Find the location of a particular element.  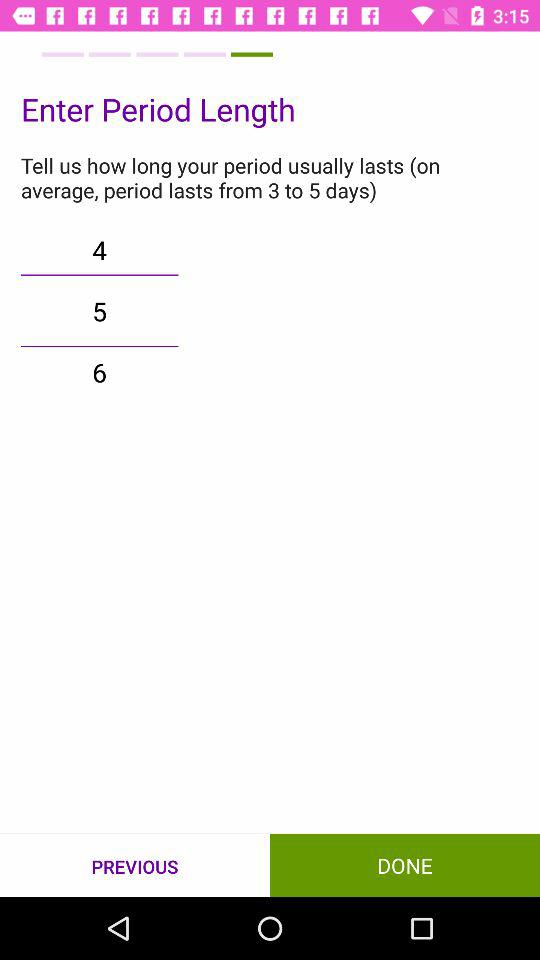

swipe until the done icon is located at coordinates (405, 864).